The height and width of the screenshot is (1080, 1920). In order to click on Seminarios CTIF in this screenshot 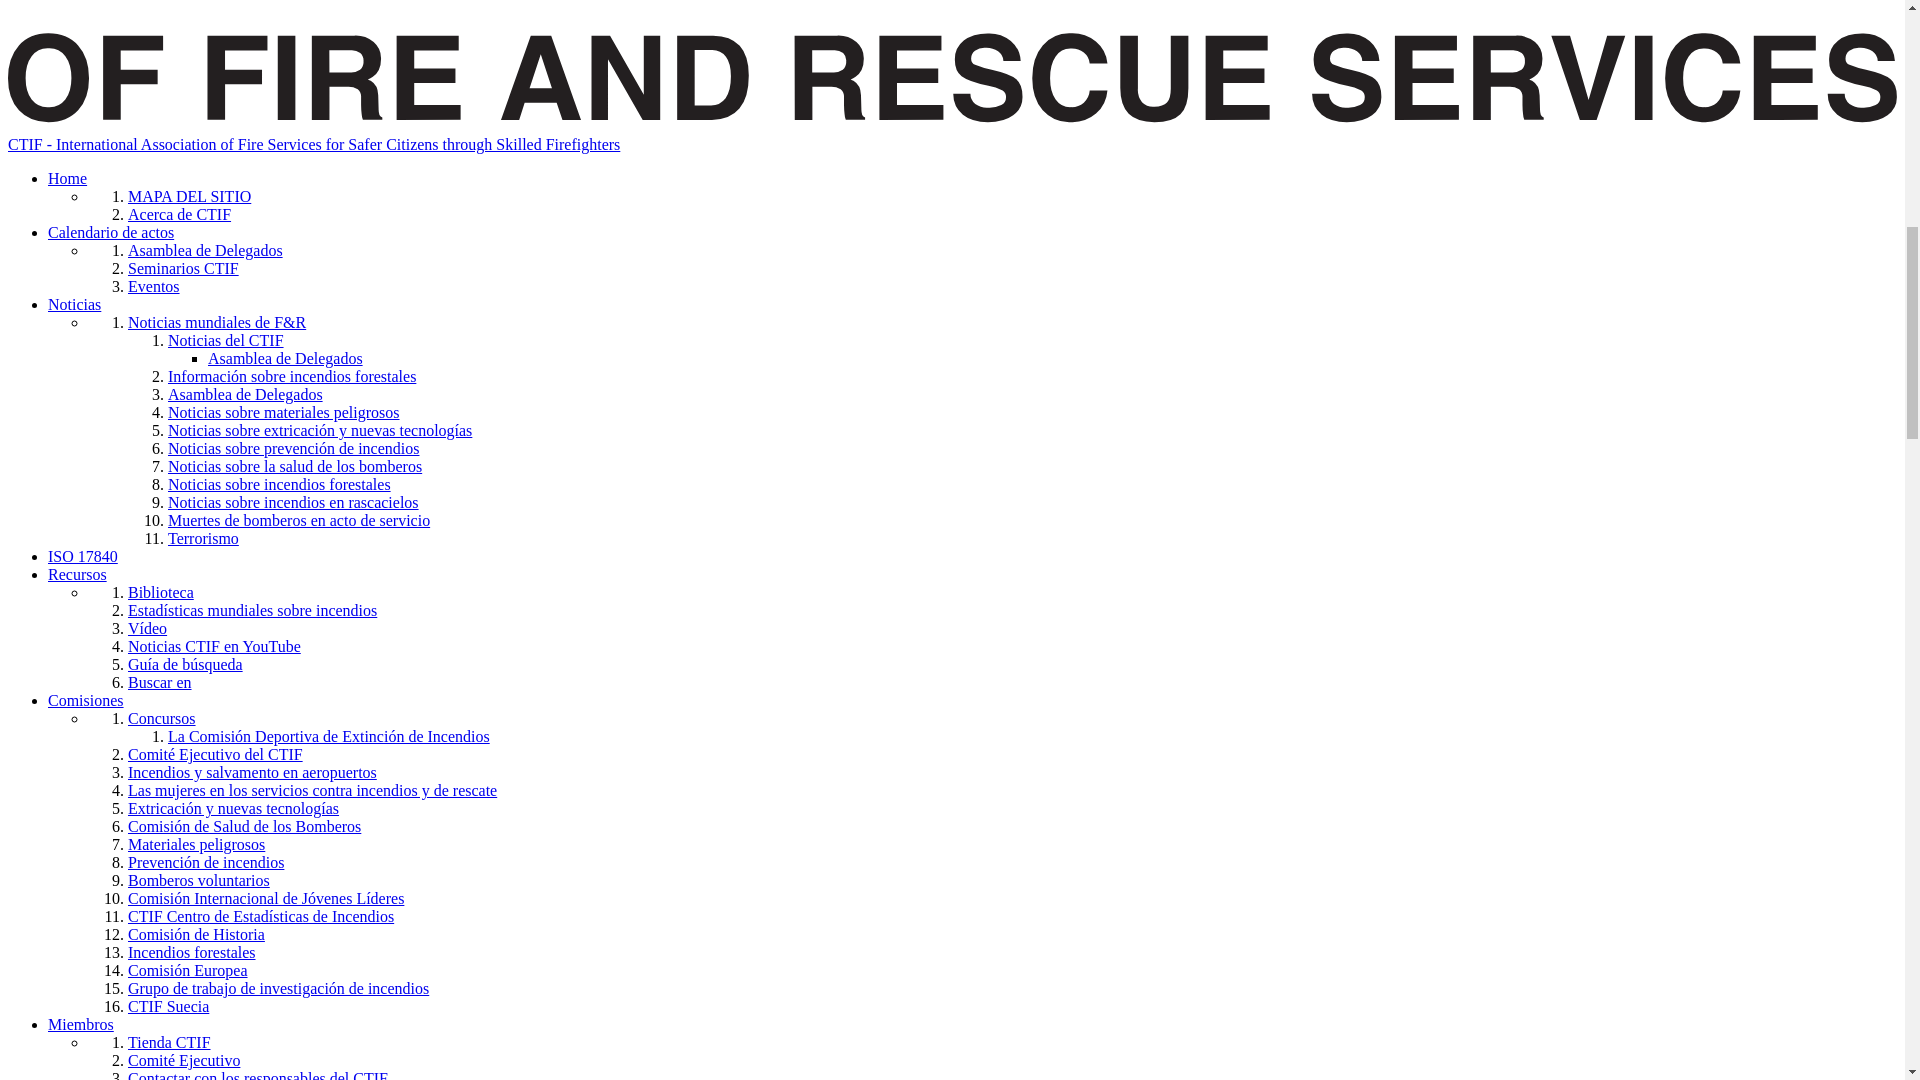, I will do `click(183, 268)`.